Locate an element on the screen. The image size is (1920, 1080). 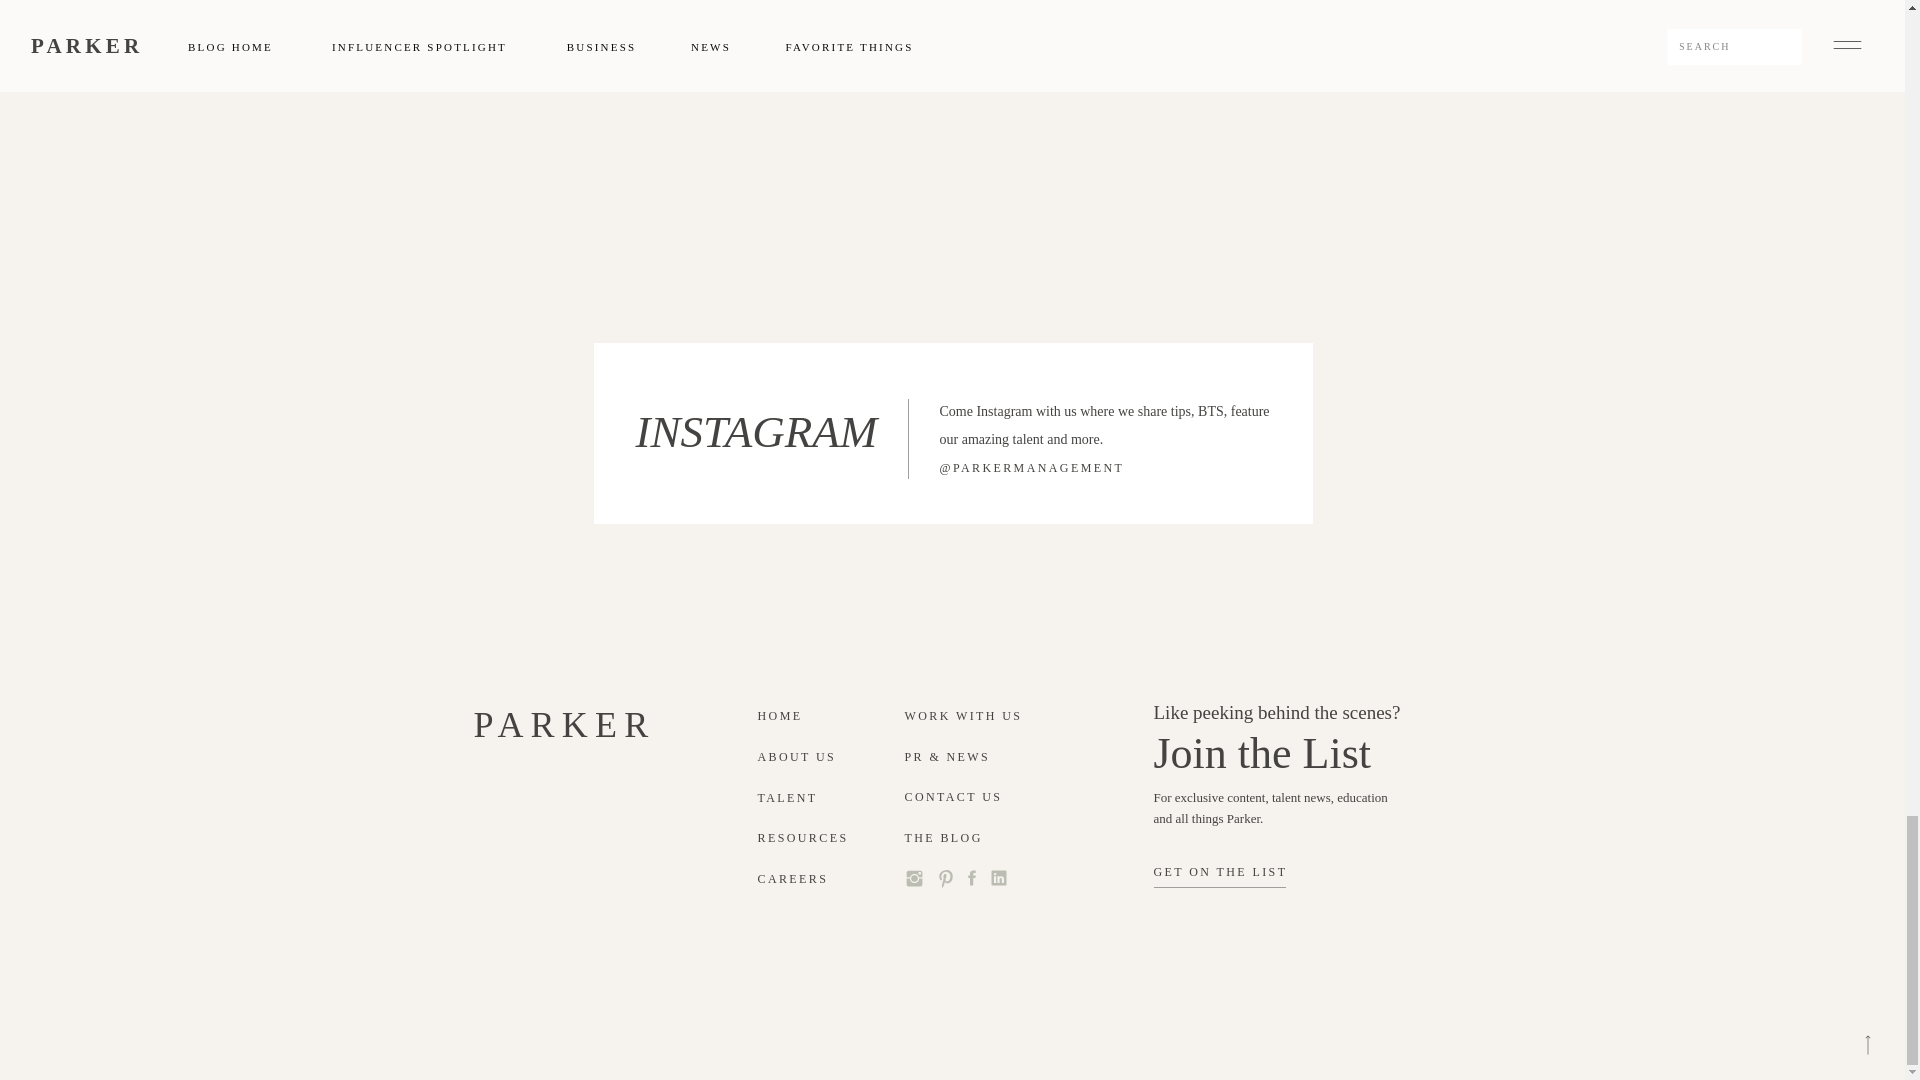
CONTACT US is located at coordinates (979, 798).